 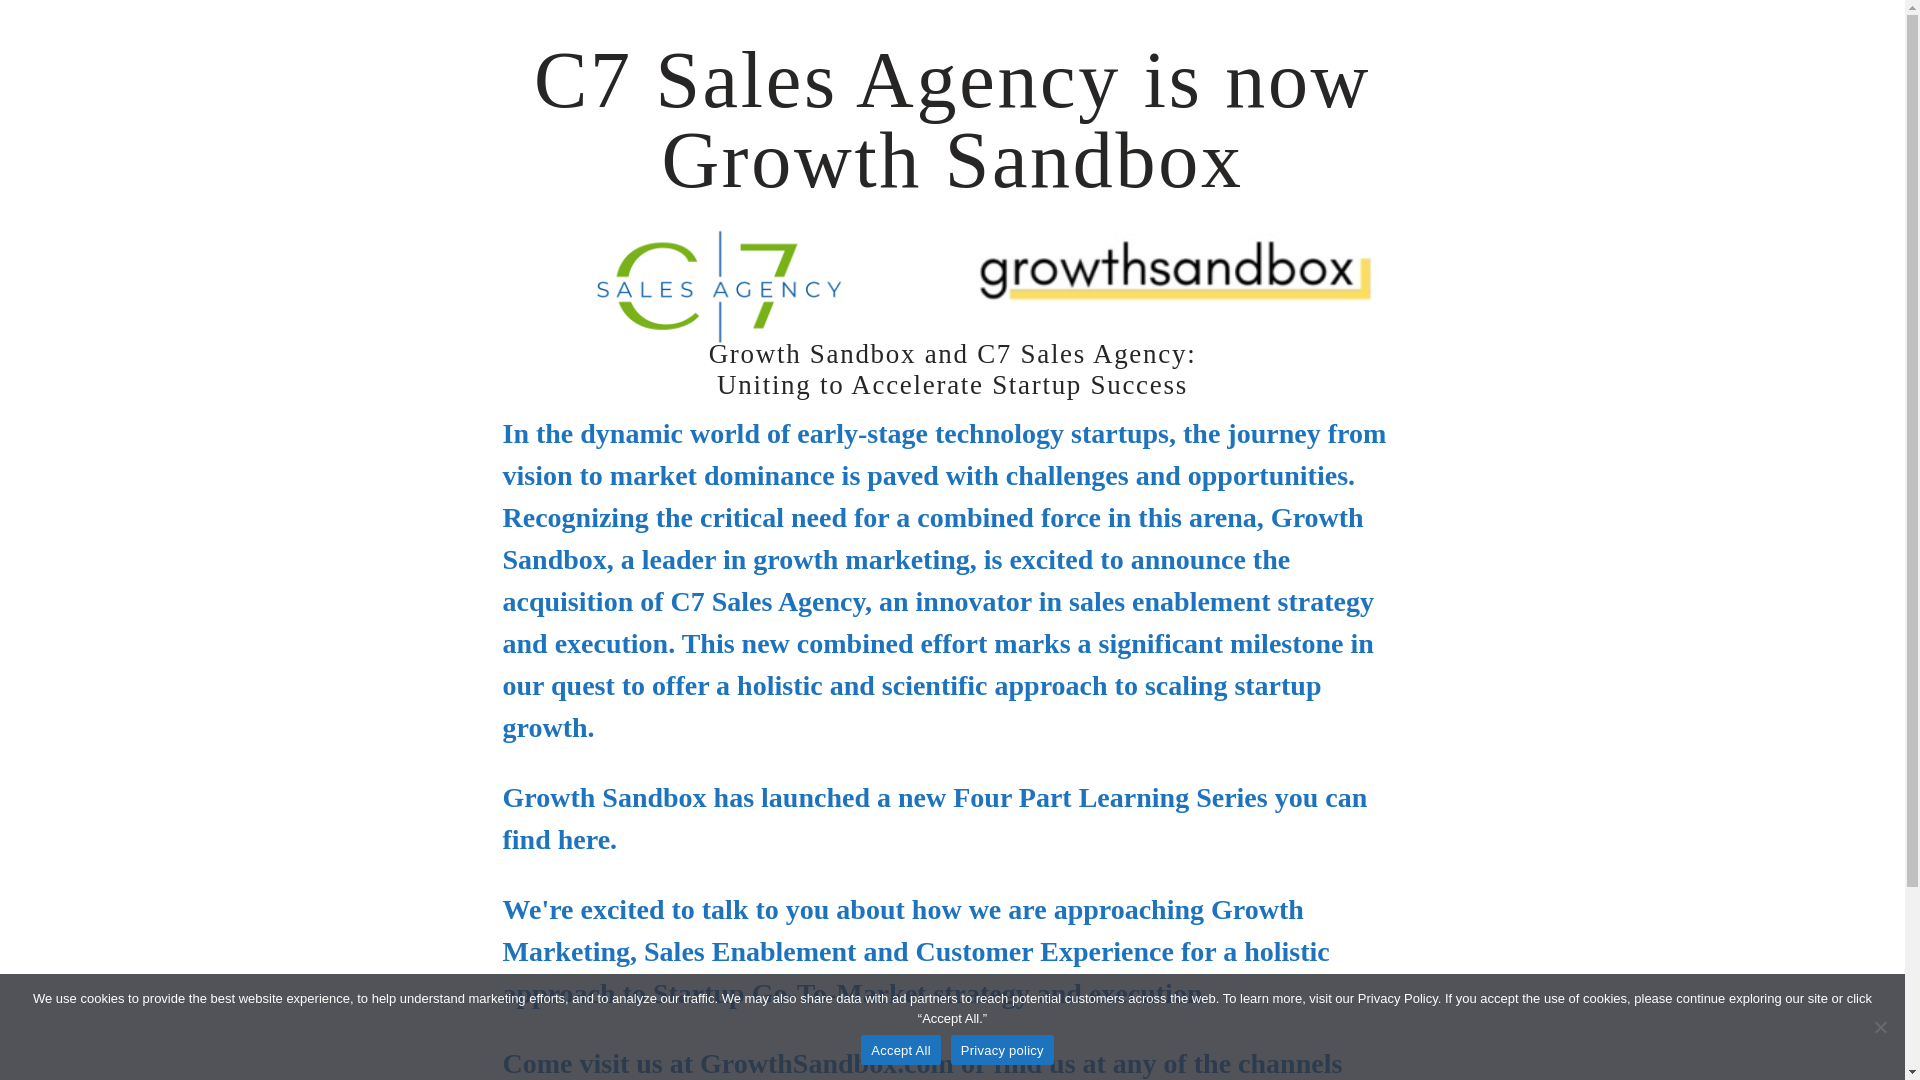 I want to click on No, so click(x=1880, y=1026).